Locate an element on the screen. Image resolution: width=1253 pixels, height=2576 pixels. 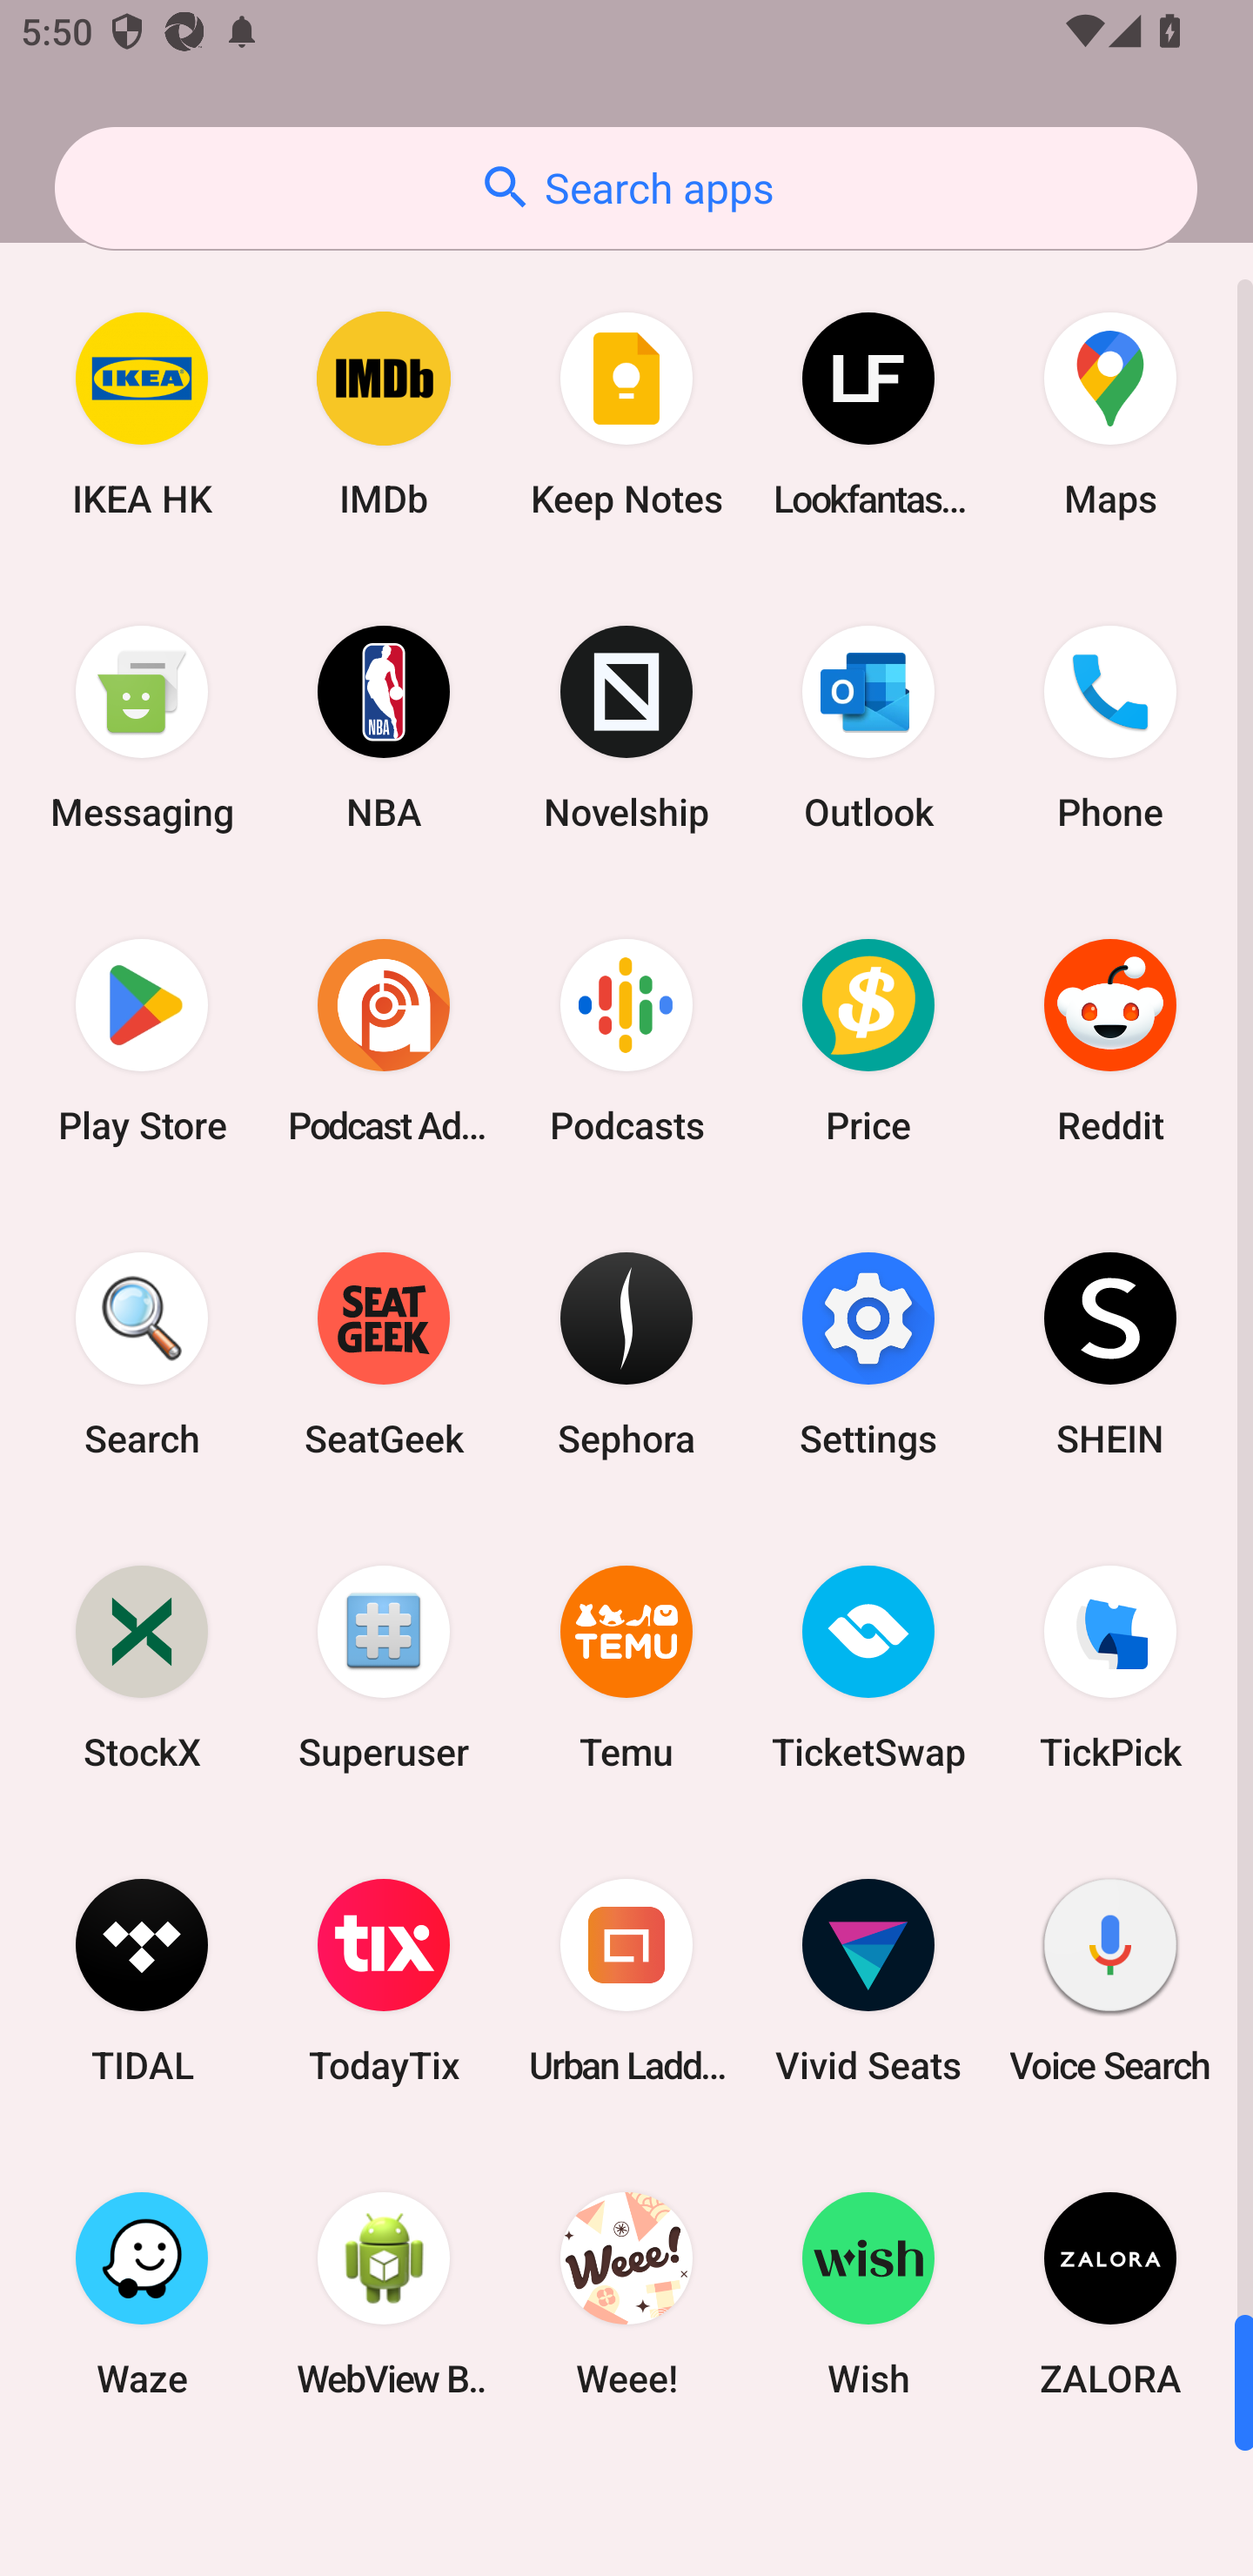
Temu is located at coordinates (626, 1666).